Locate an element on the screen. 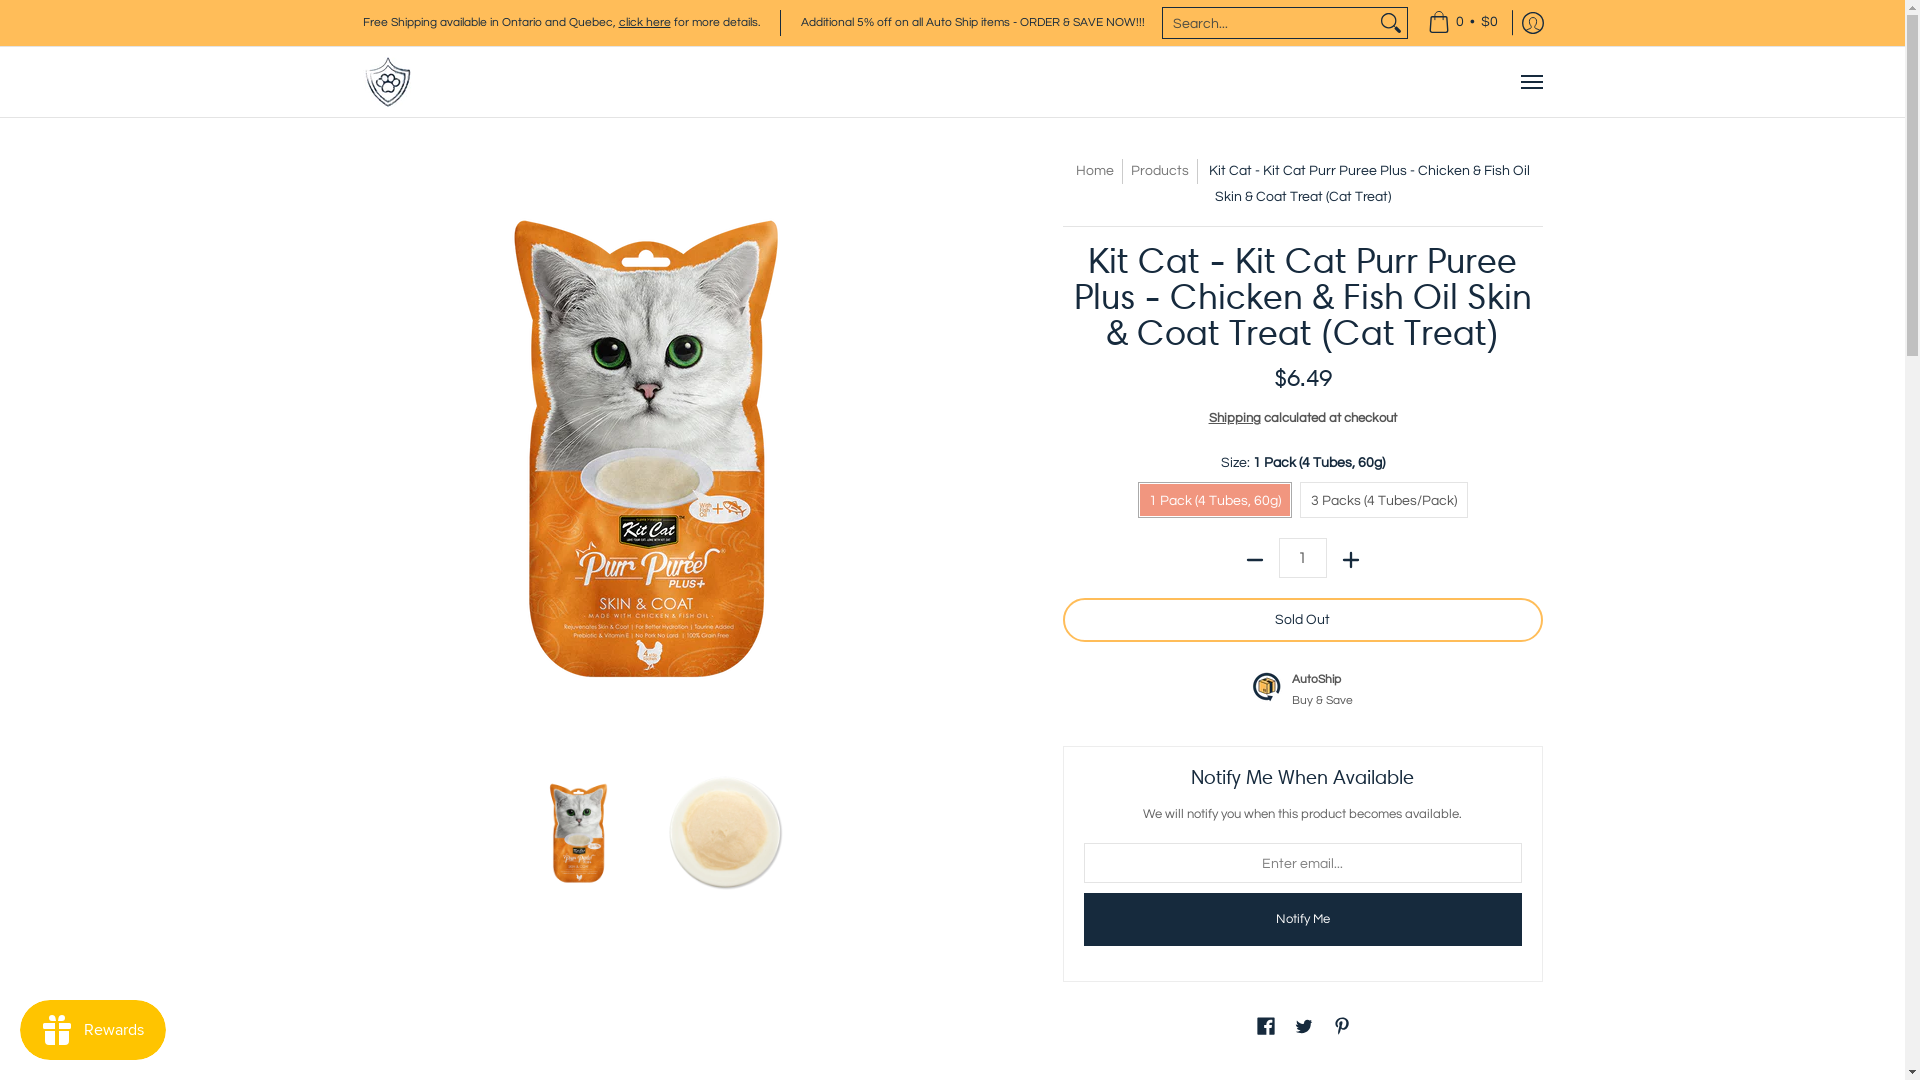 This screenshot has height=1080, width=1920. Products is located at coordinates (1160, 171).